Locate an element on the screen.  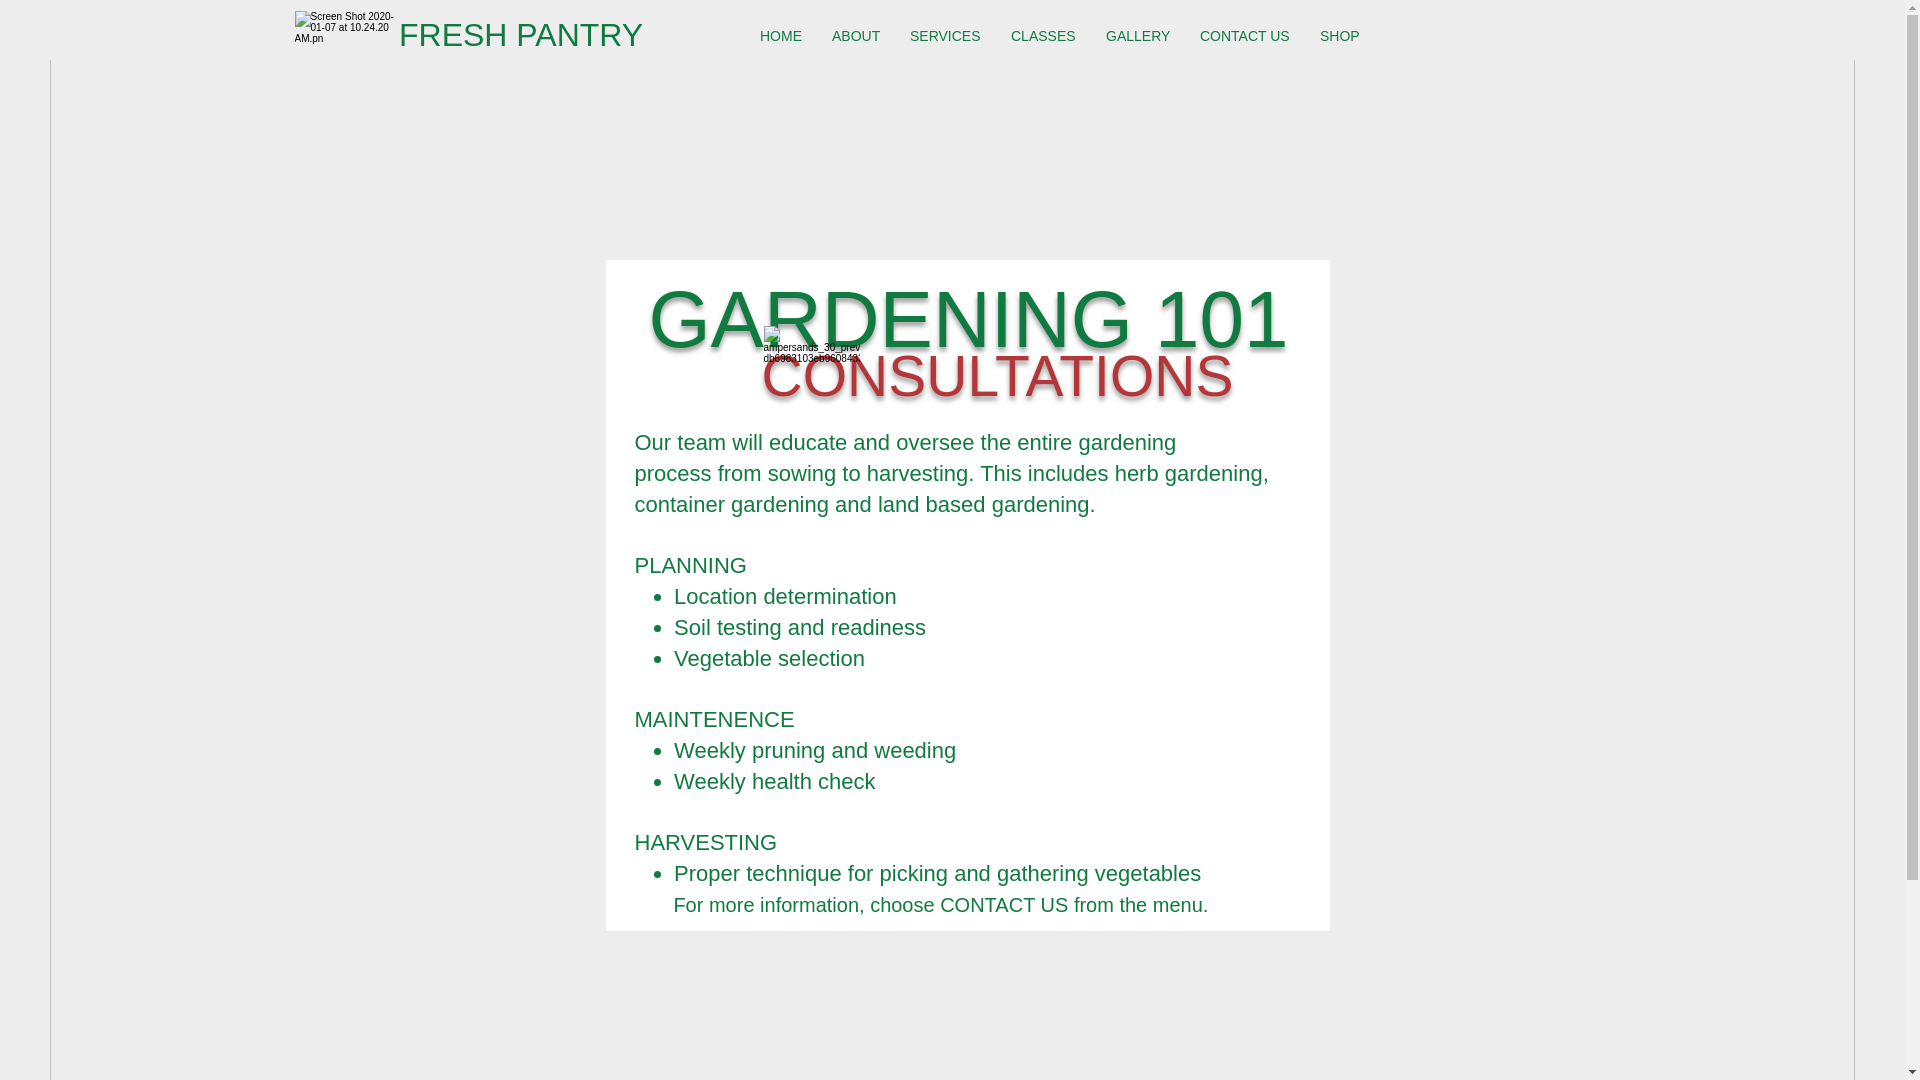
HOME is located at coordinates (780, 36).